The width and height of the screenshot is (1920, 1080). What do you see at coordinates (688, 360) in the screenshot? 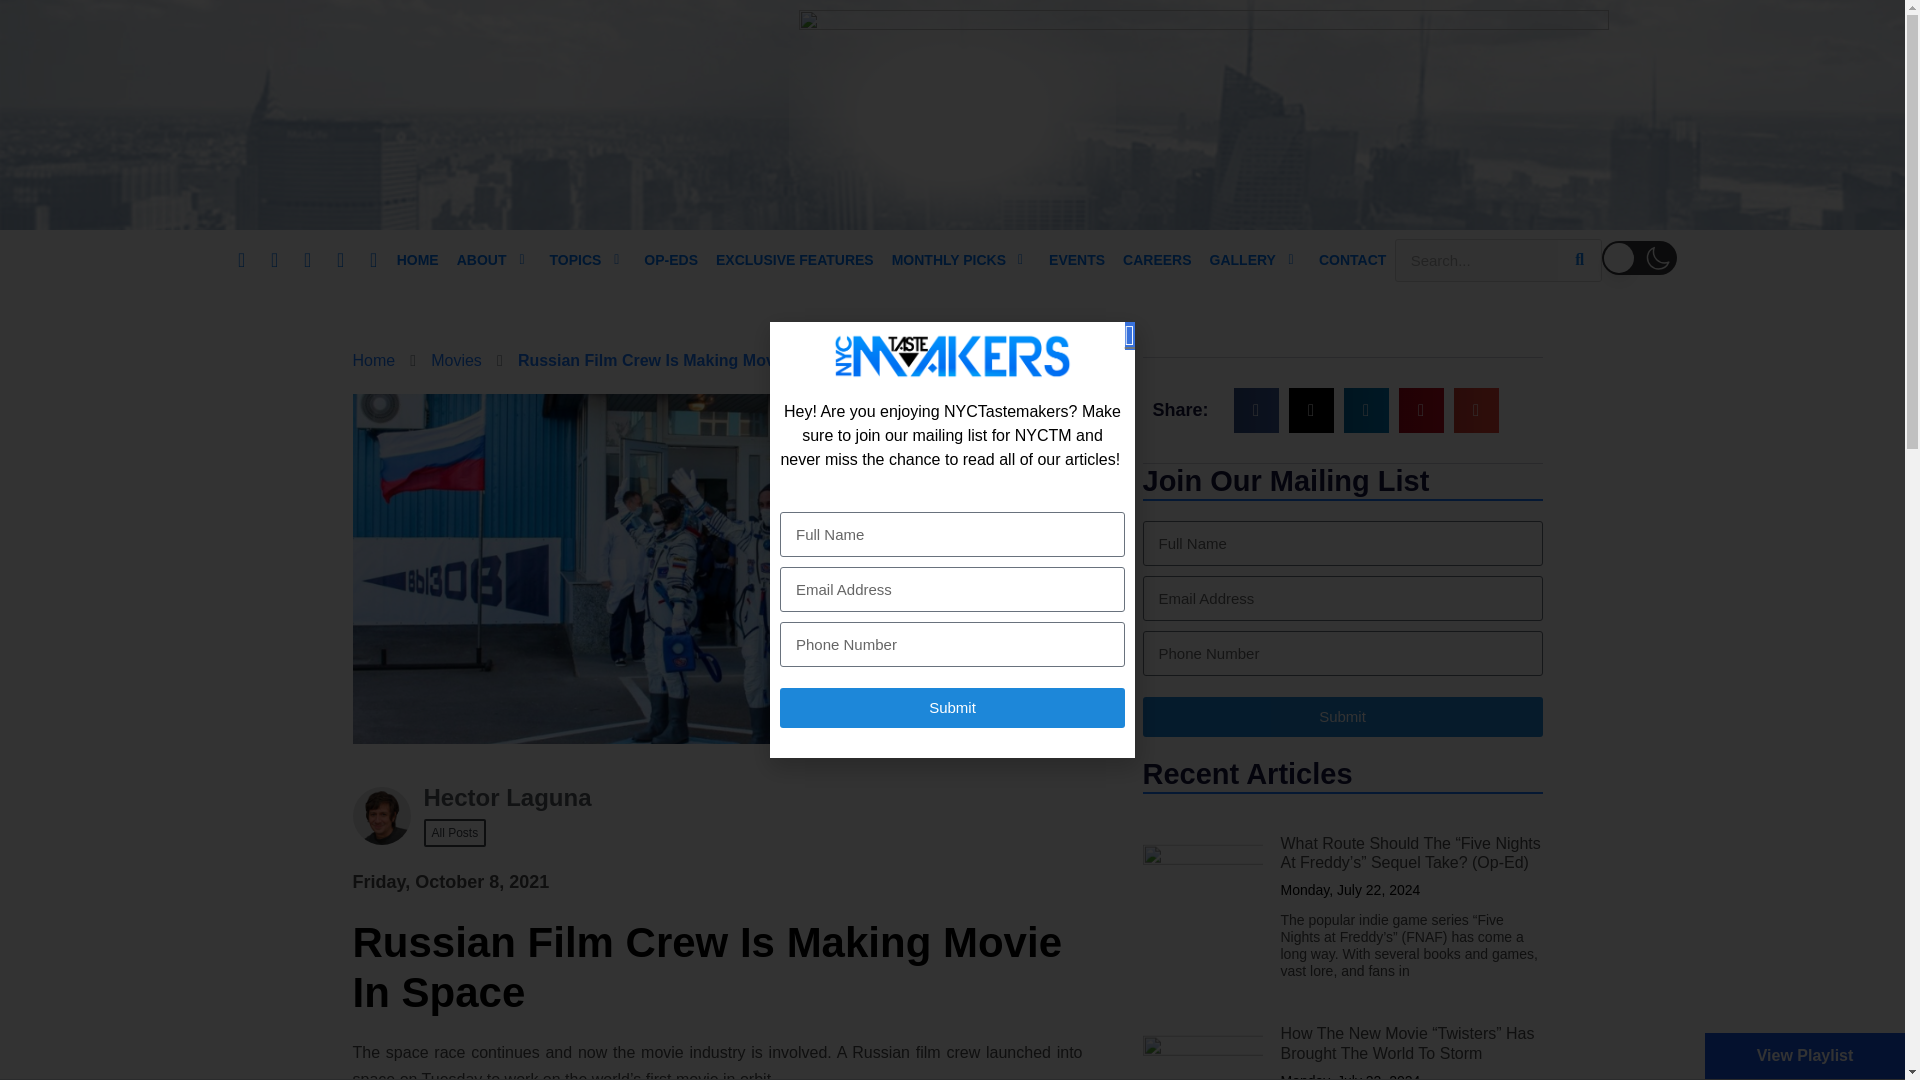
I see `Russian Film Crew Is Making Movie In Space` at bounding box center [688, 360].